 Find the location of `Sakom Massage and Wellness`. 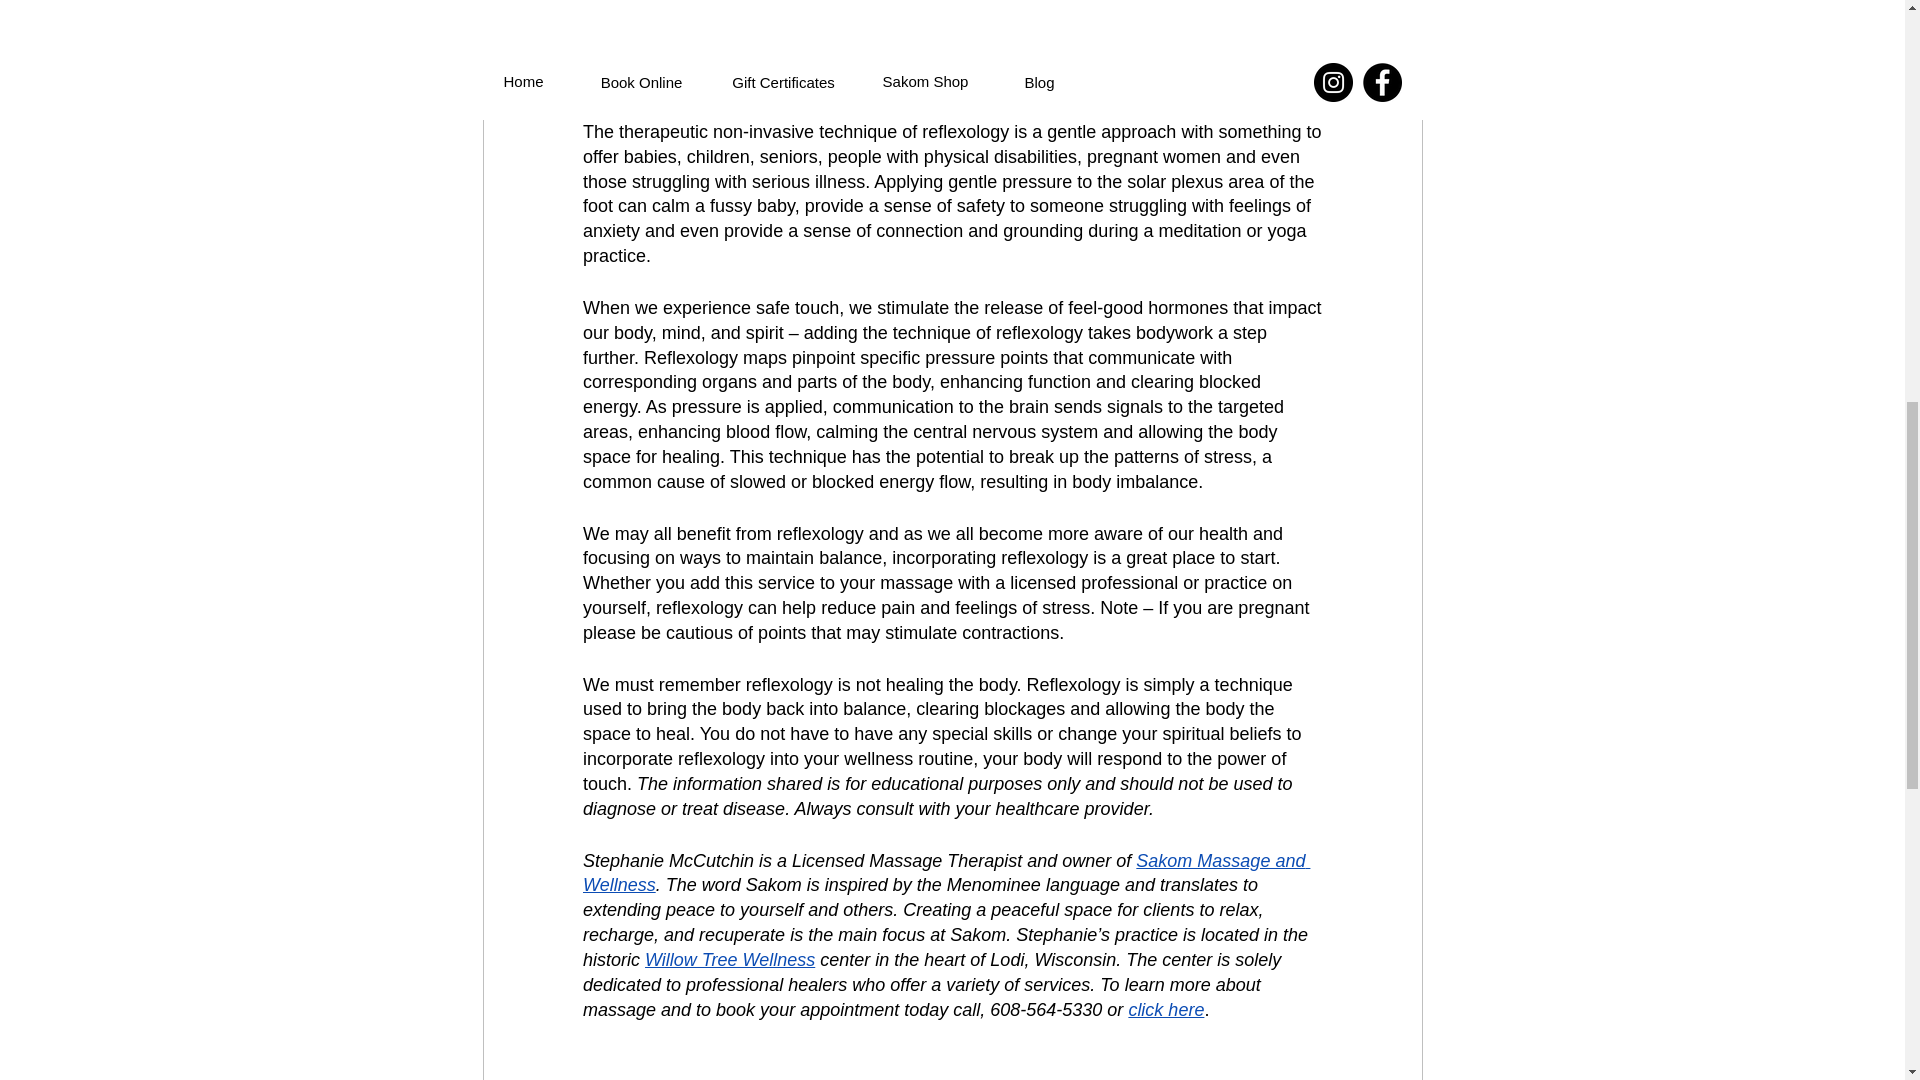

Sakom Massage and Wellness is located at coordinates (945, 874).